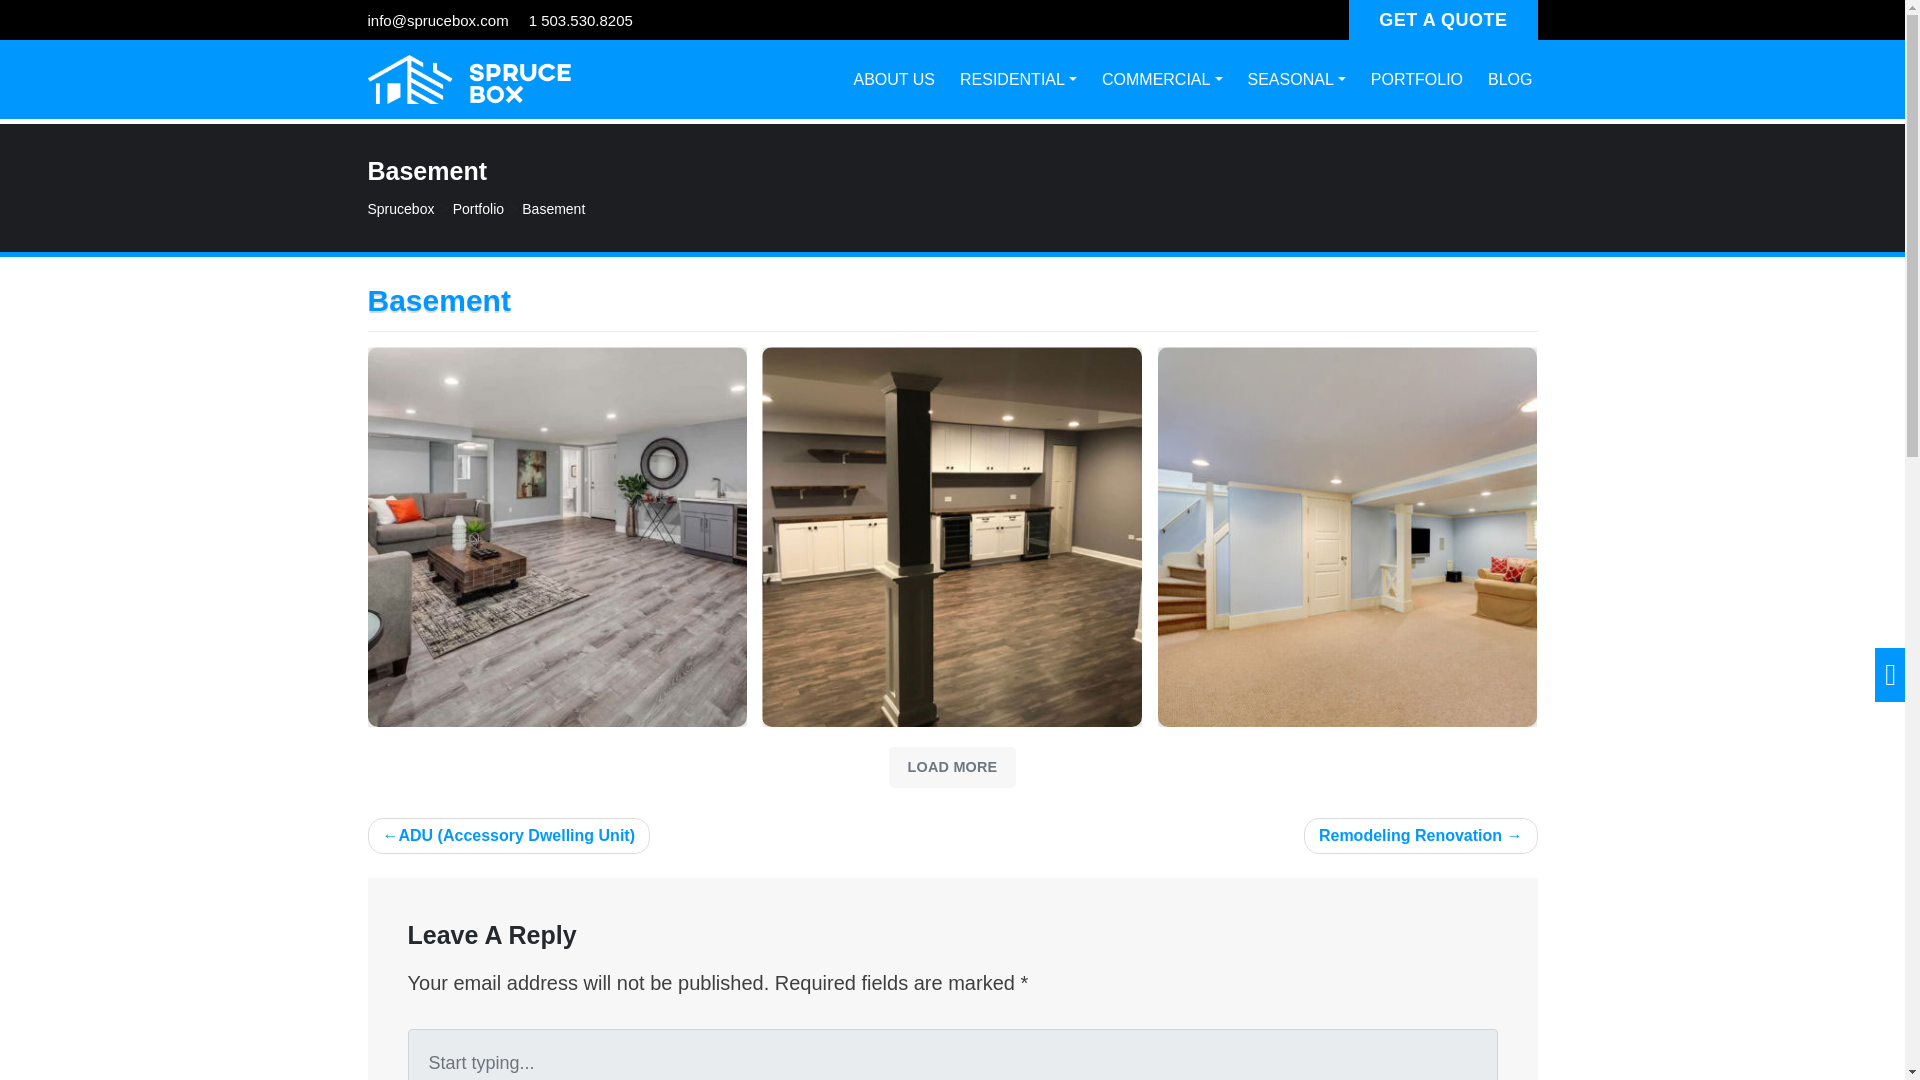 The image size is (1920, 1080). Describe the element at coordinates (894, 80) in the screenshot. I see `About Us` at that location.